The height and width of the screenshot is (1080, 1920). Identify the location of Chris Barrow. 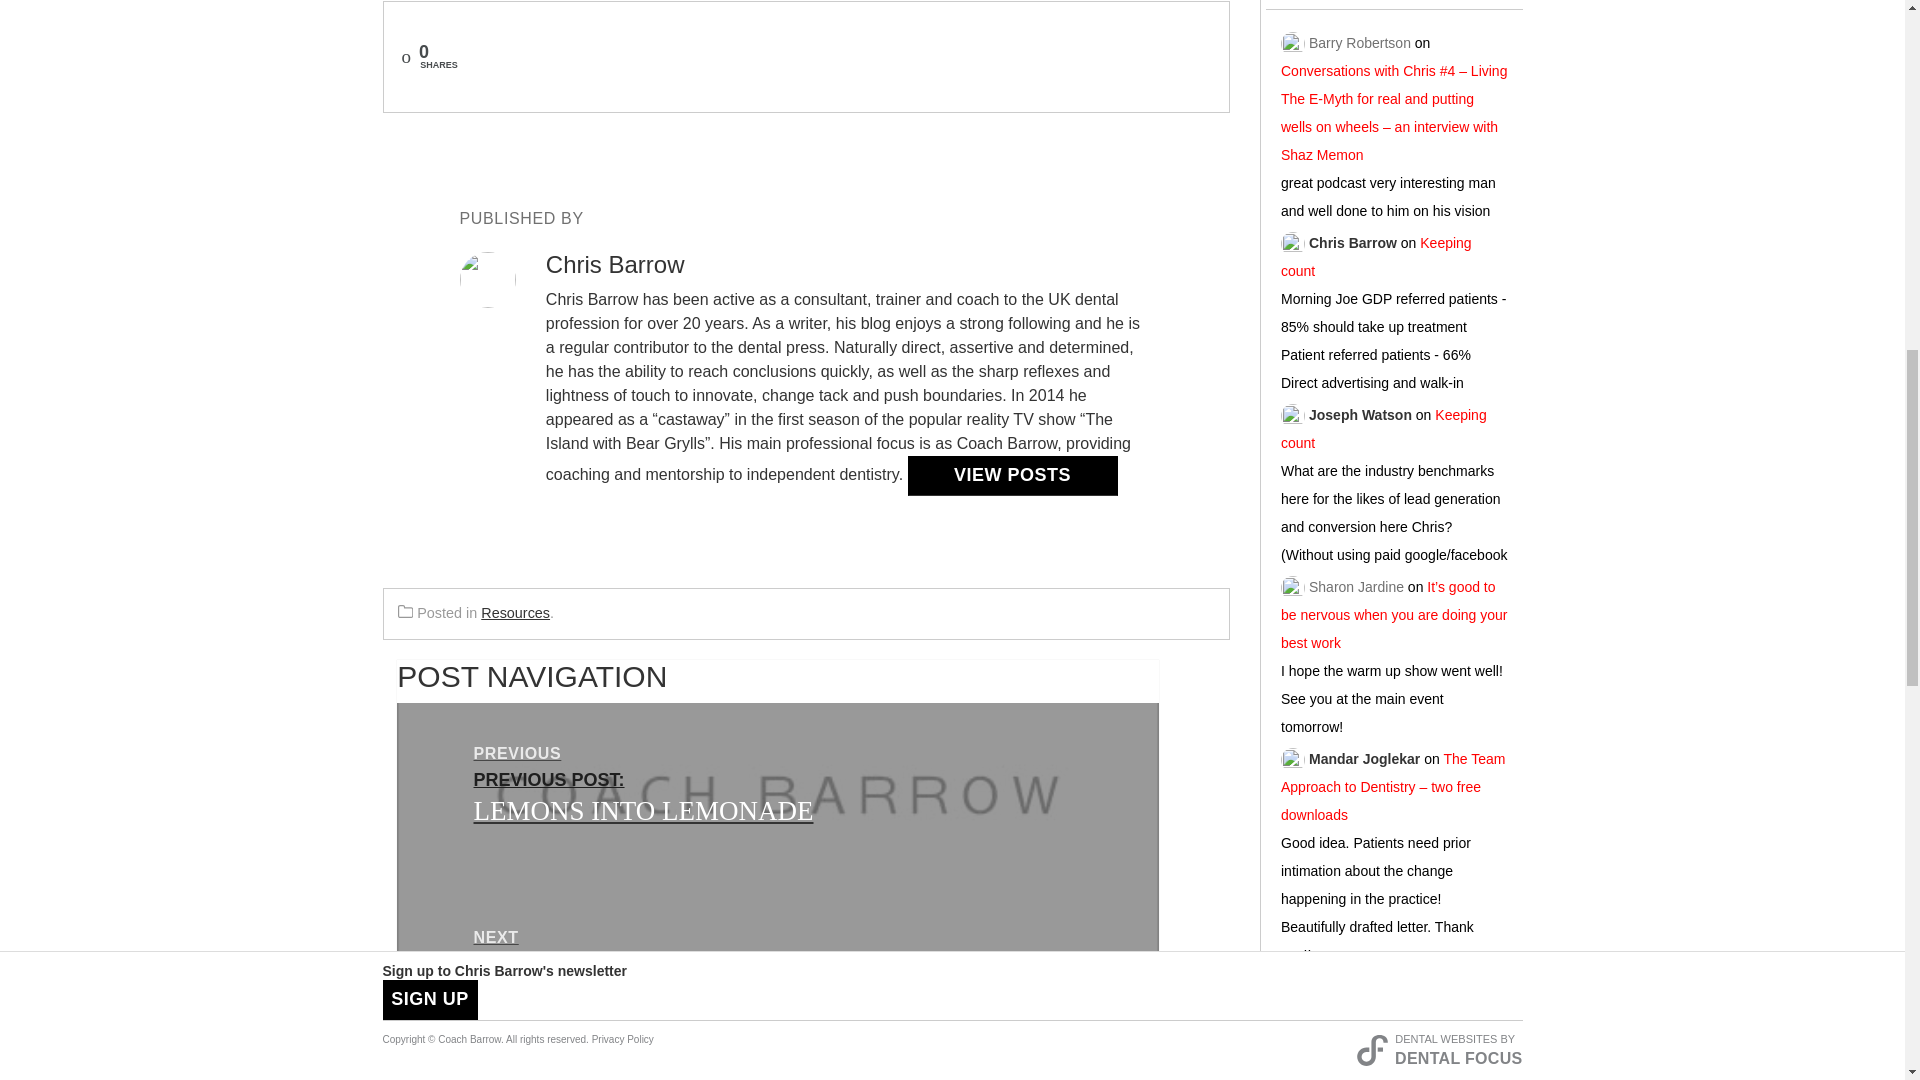
(778, 794).